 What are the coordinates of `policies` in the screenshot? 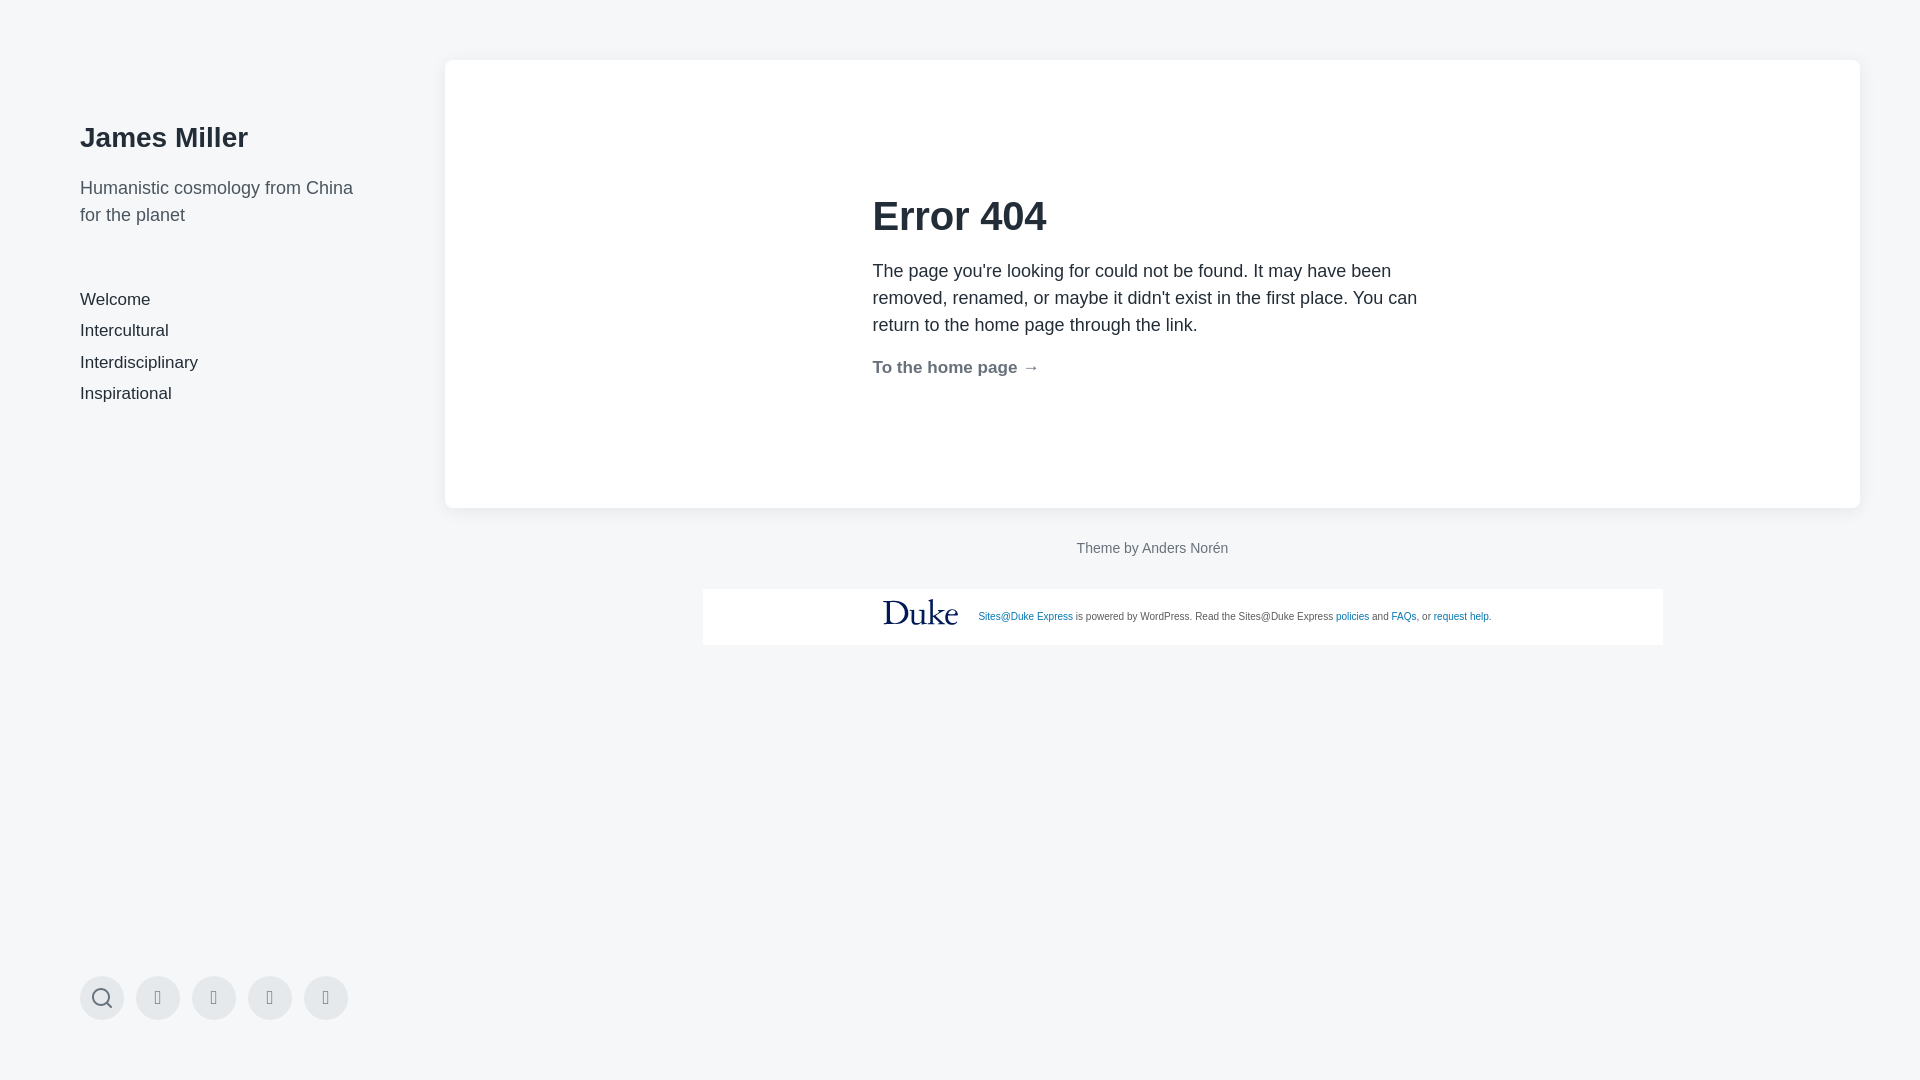 It's located at (1352, 616).